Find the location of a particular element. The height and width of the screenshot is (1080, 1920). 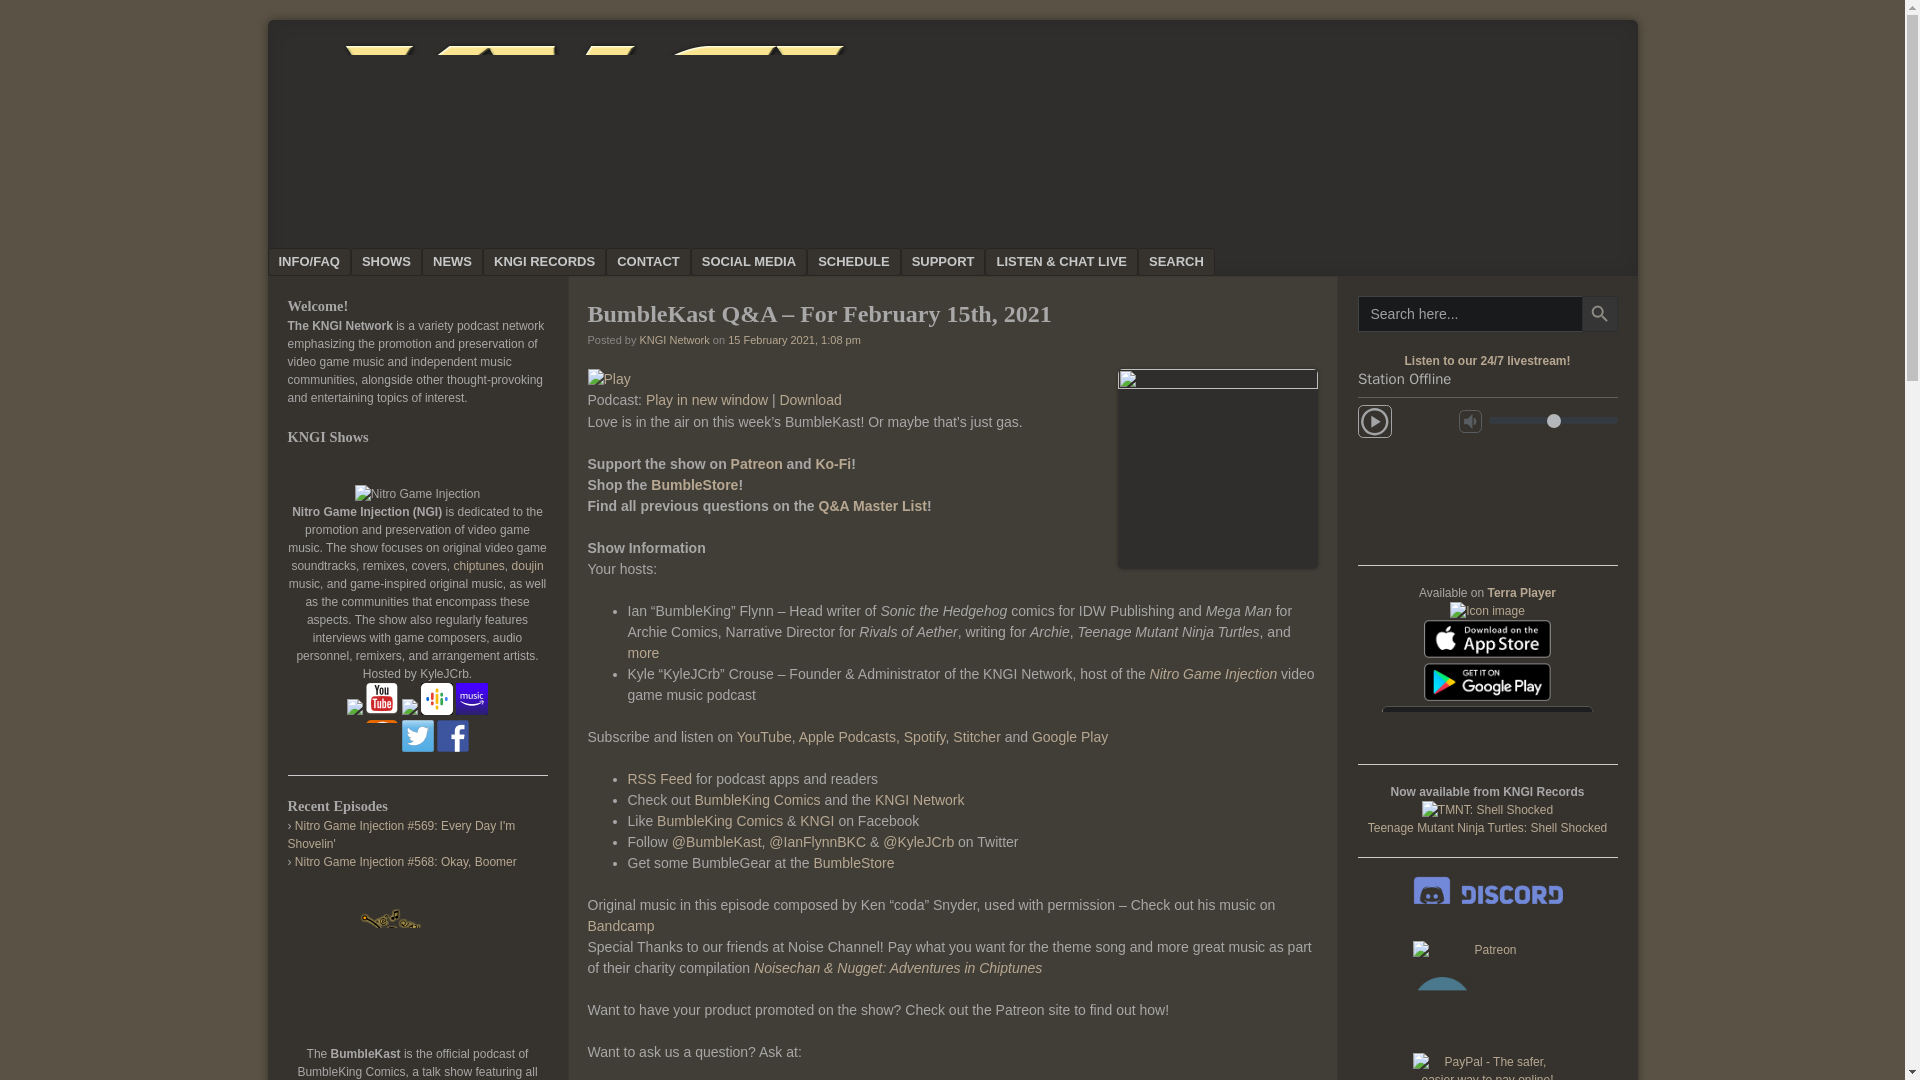

Download is located at coordinates (810, 400).